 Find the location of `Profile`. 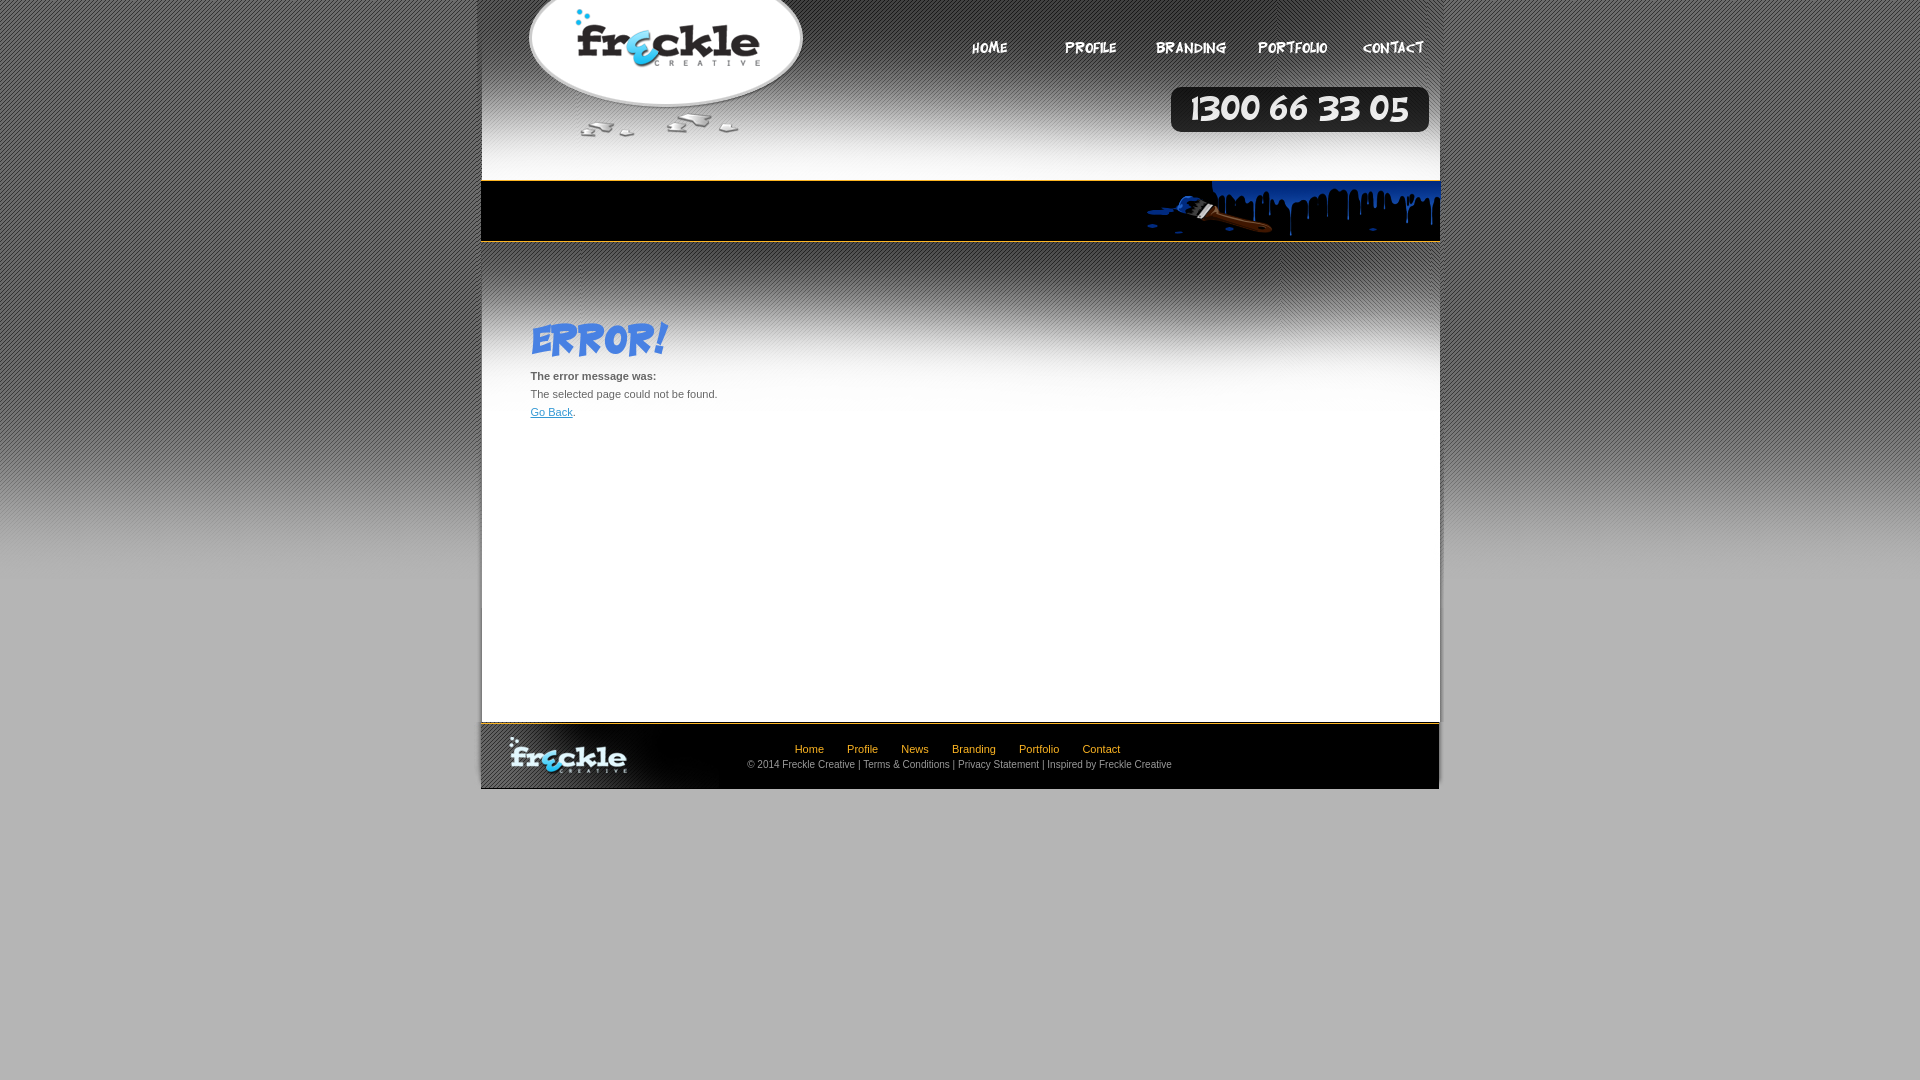

Profile is located at coordinates (1090, 54).